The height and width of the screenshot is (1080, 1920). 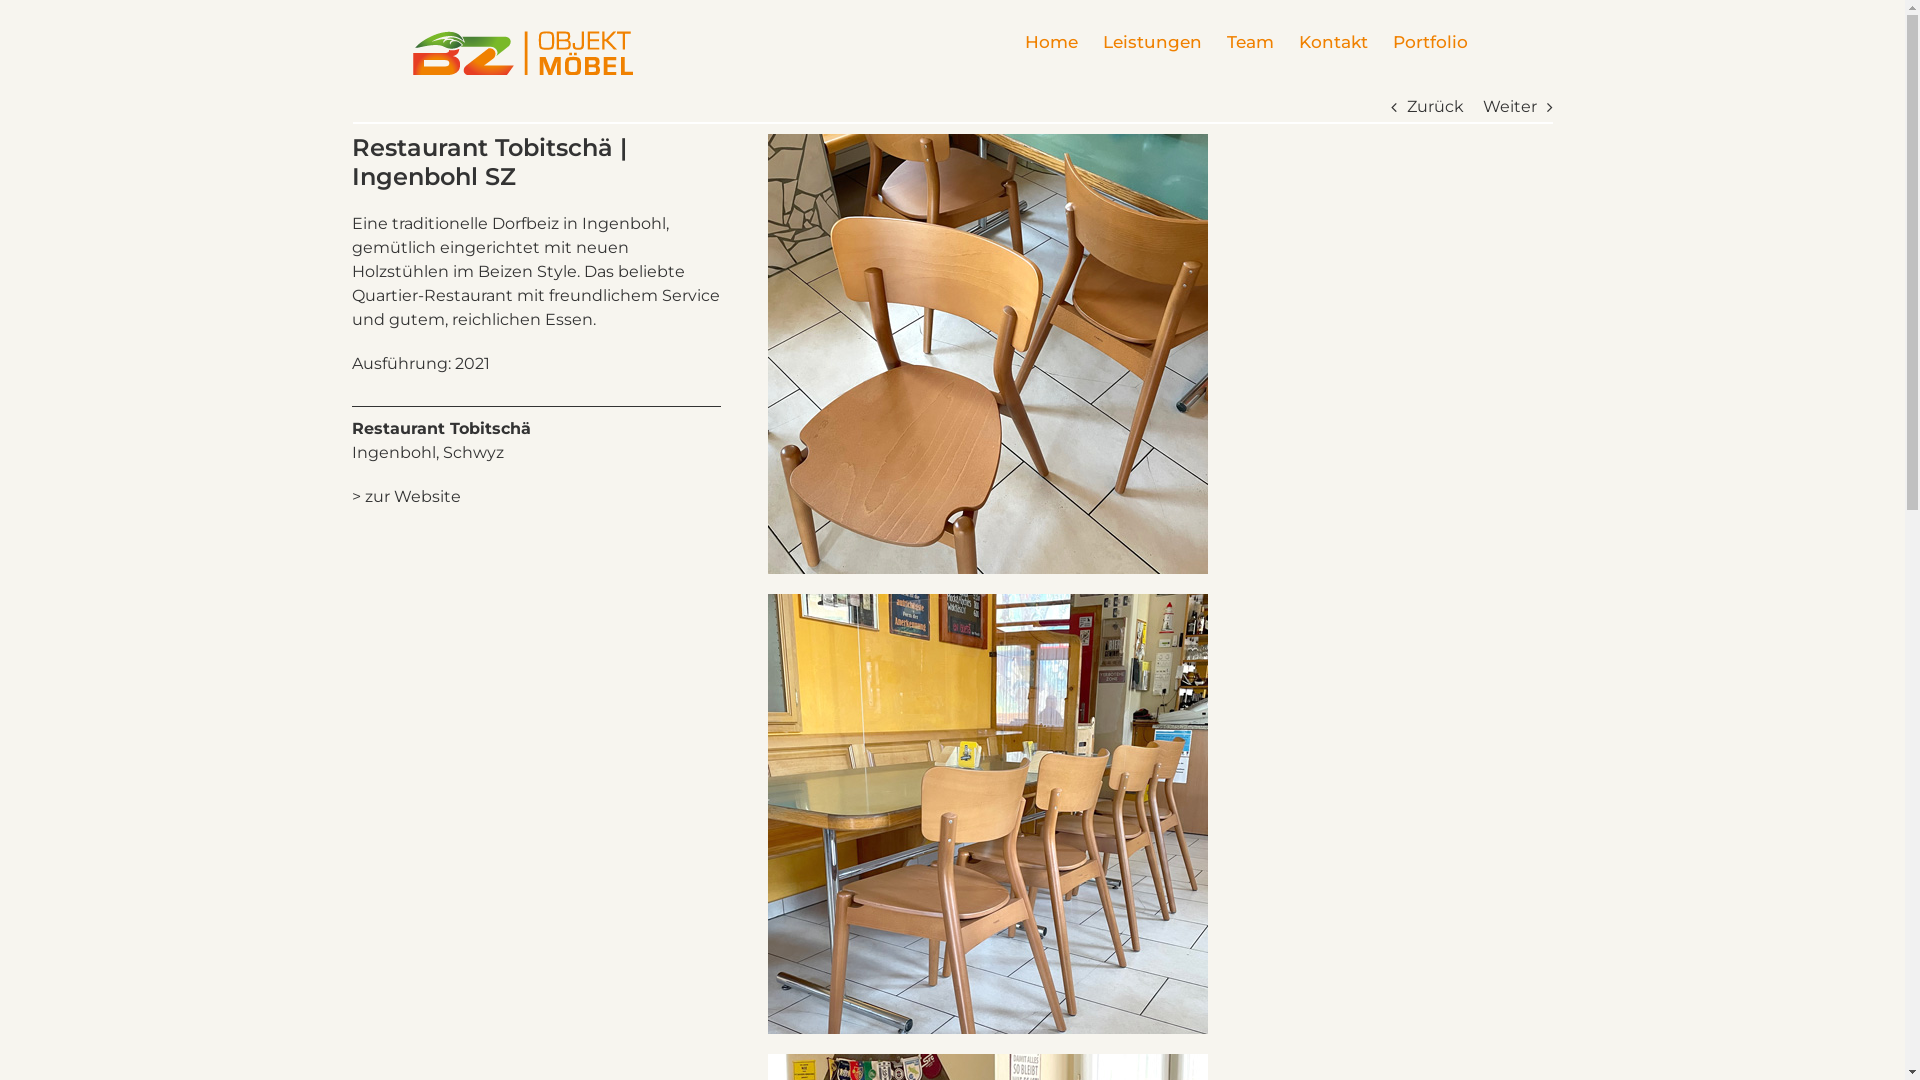 What do you see at coordinates (1152, 42) in the screenshot?
I see `Leistungen` at bounding box center [1152, 42].